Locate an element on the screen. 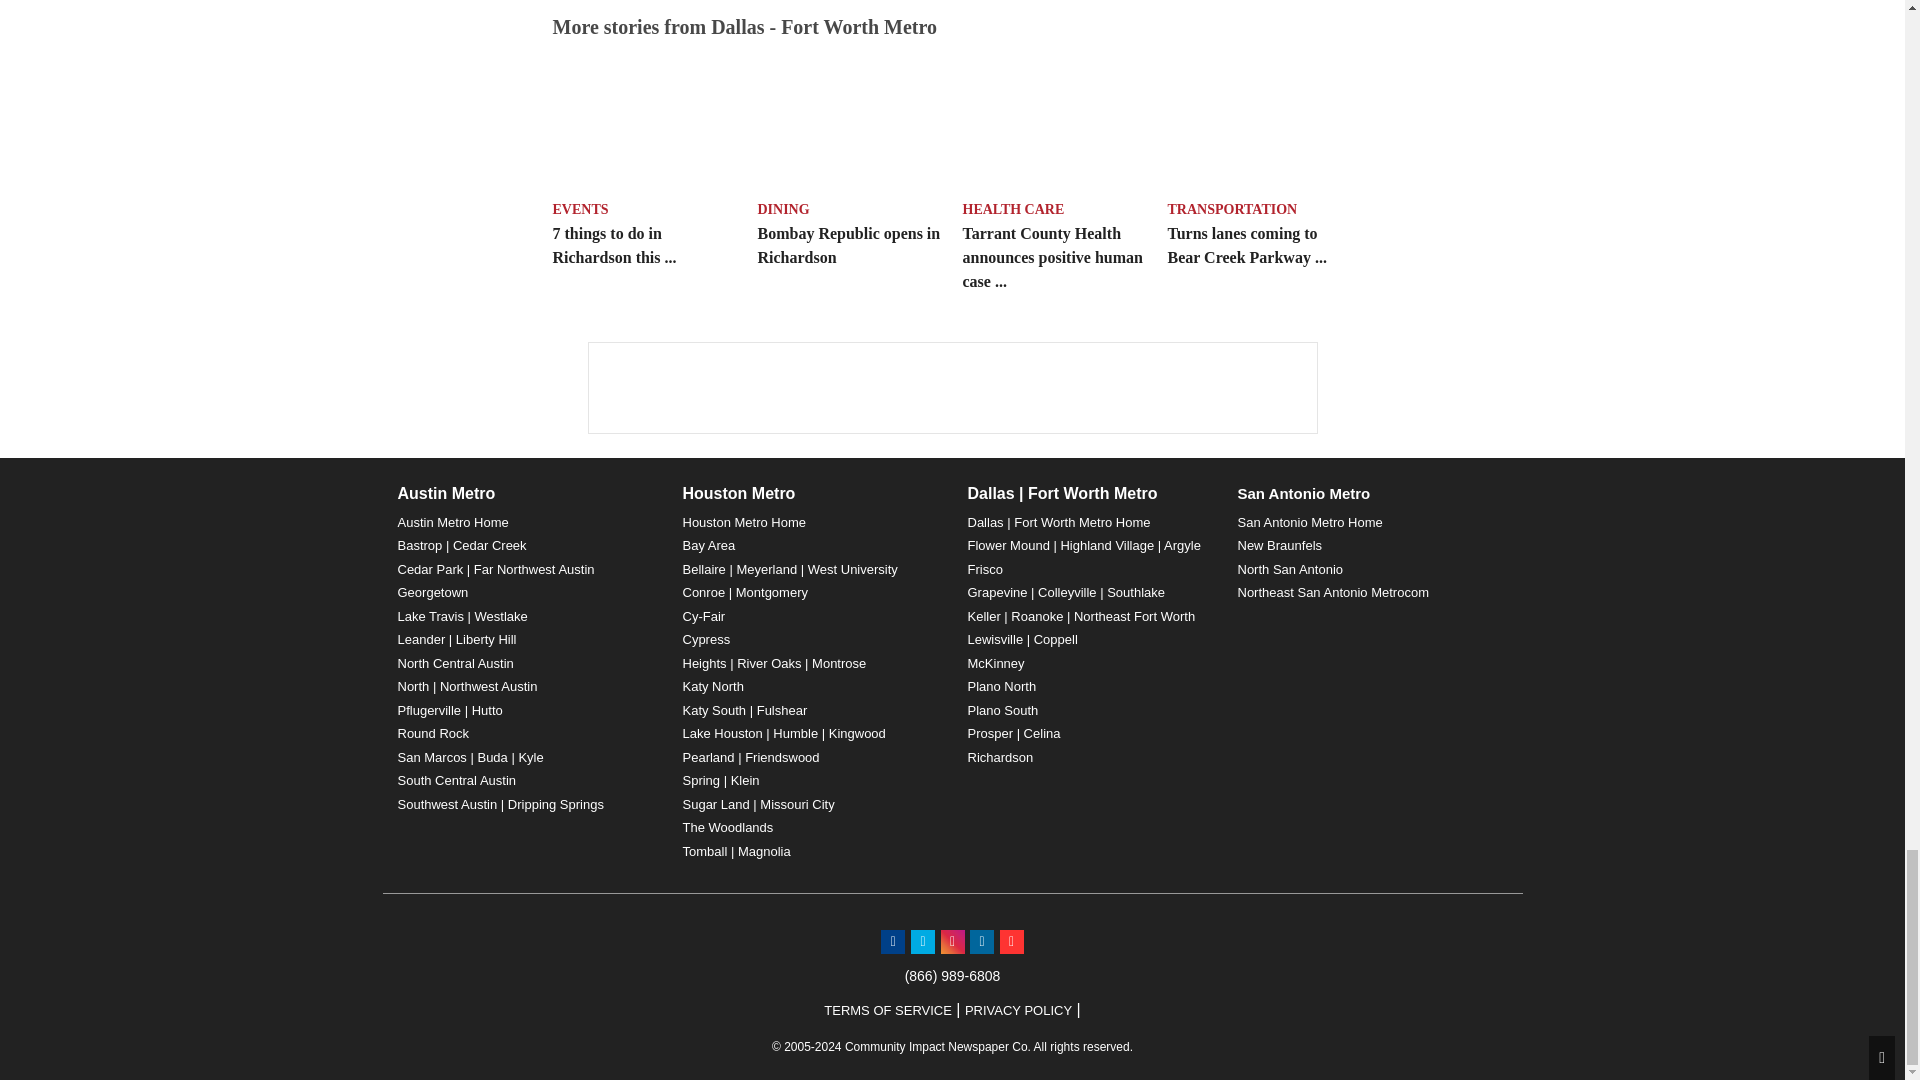 This screenshot has height=1080, width=1920. 3rd party ad content is located at coordinates (951, 388).